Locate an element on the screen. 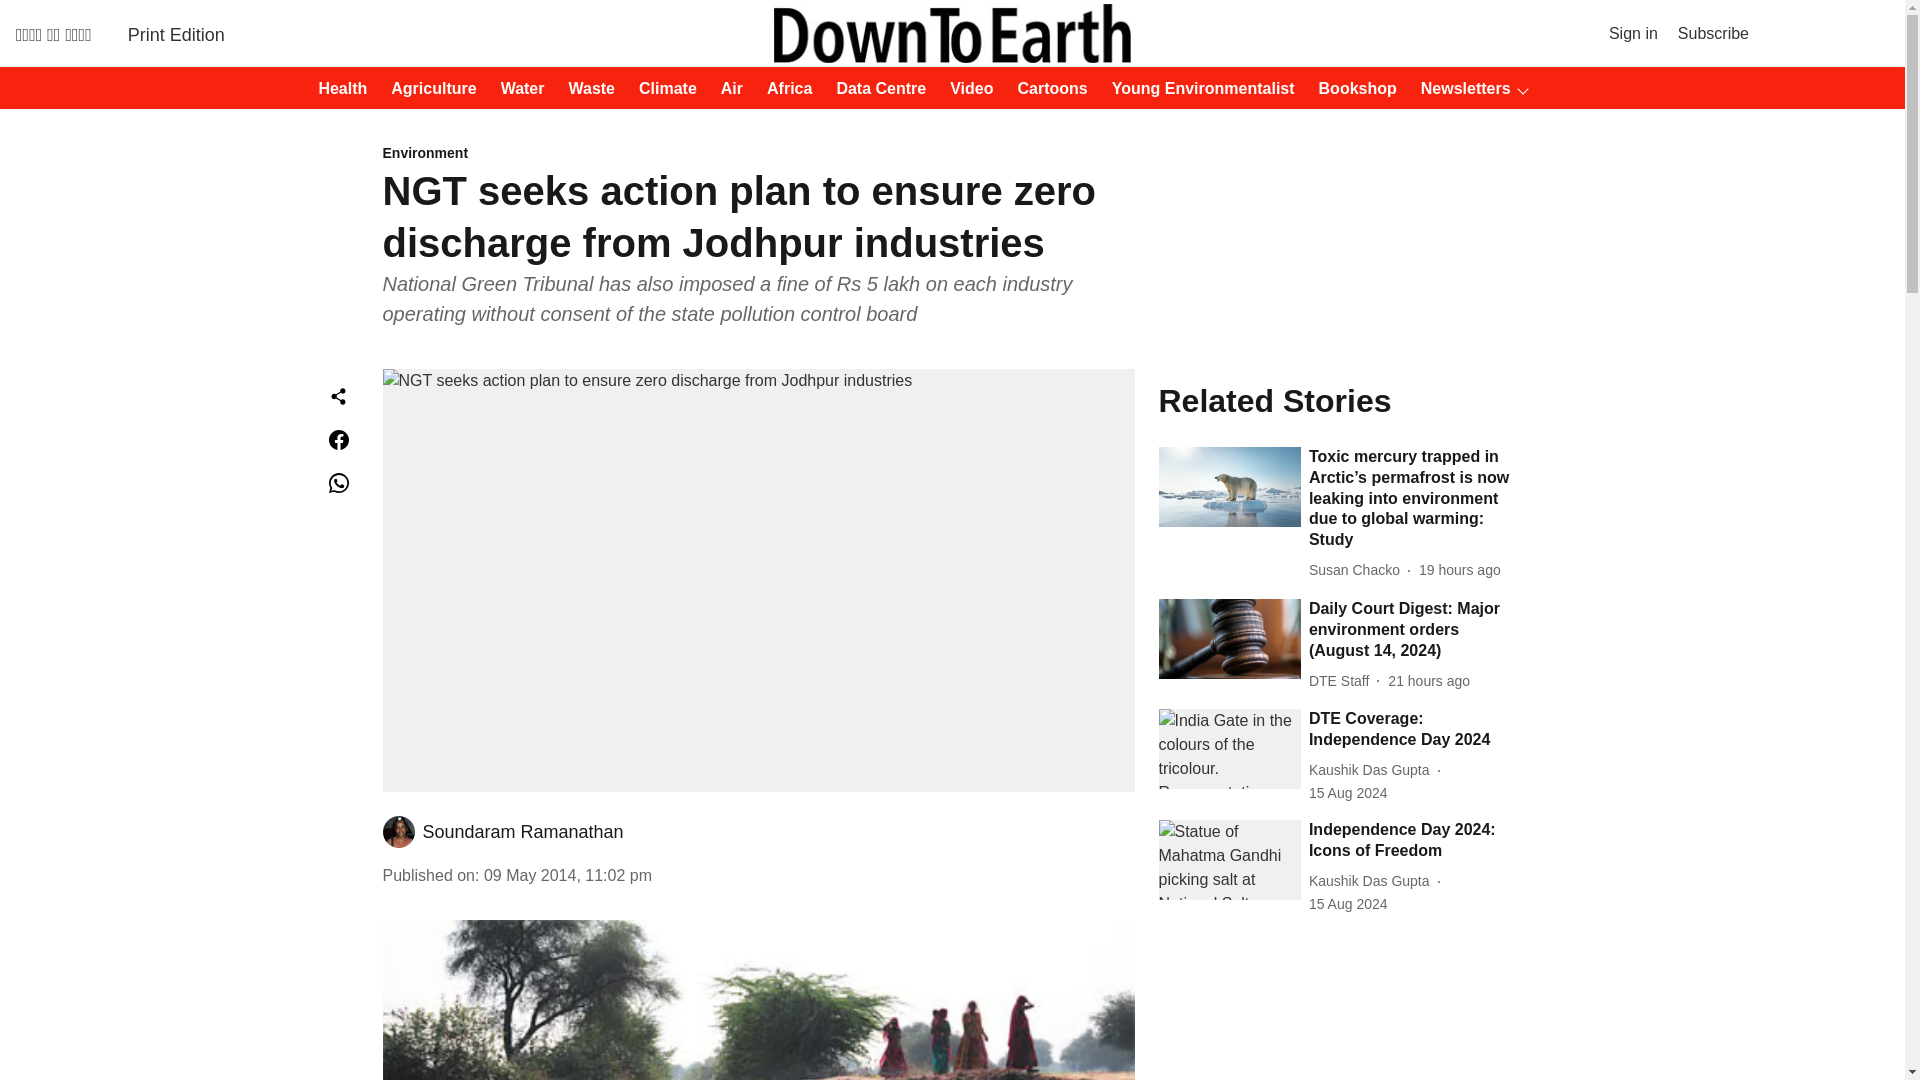 Image resolution: width=1920 pixels, height=1080 pixels. Young Environmentalist is located at coordinates (1197, 89).